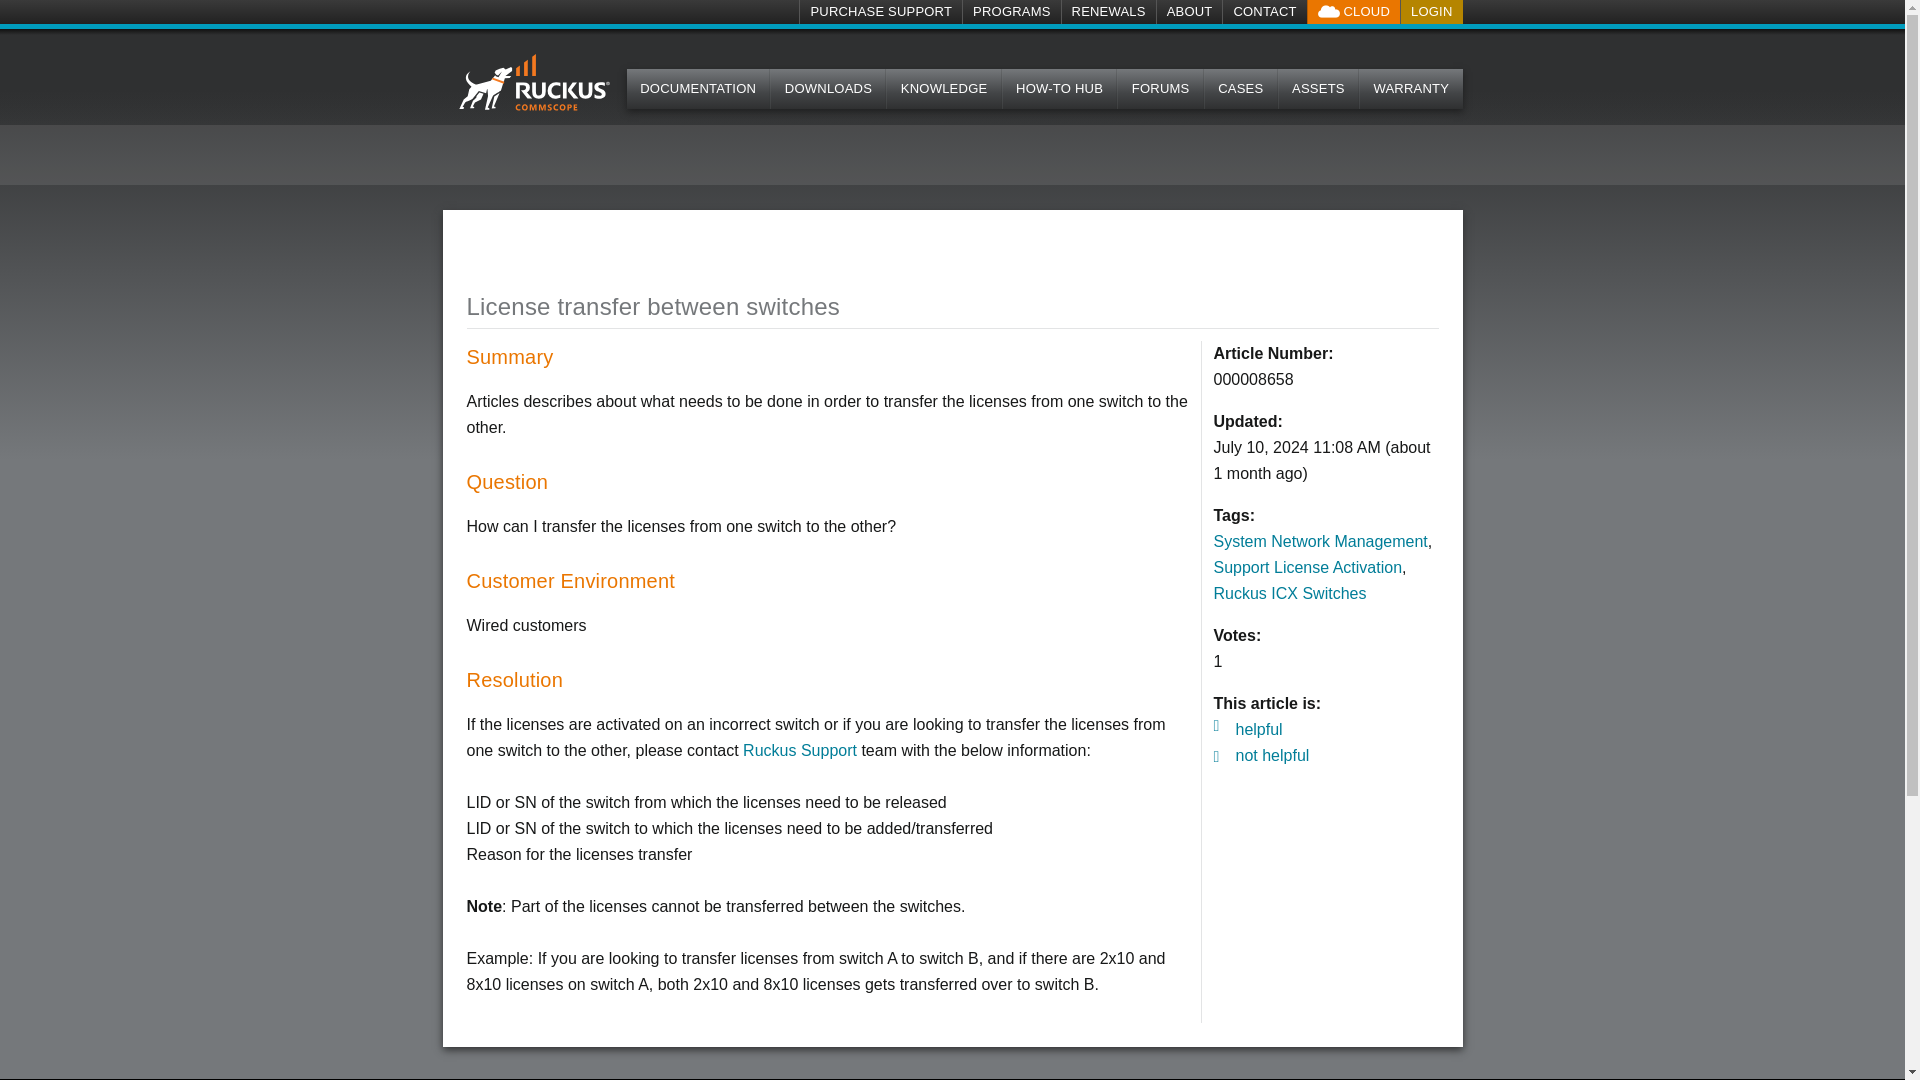  Describe the element at coordinates (1263, 12) in the screenshot. I see `CONTACT` at that location.